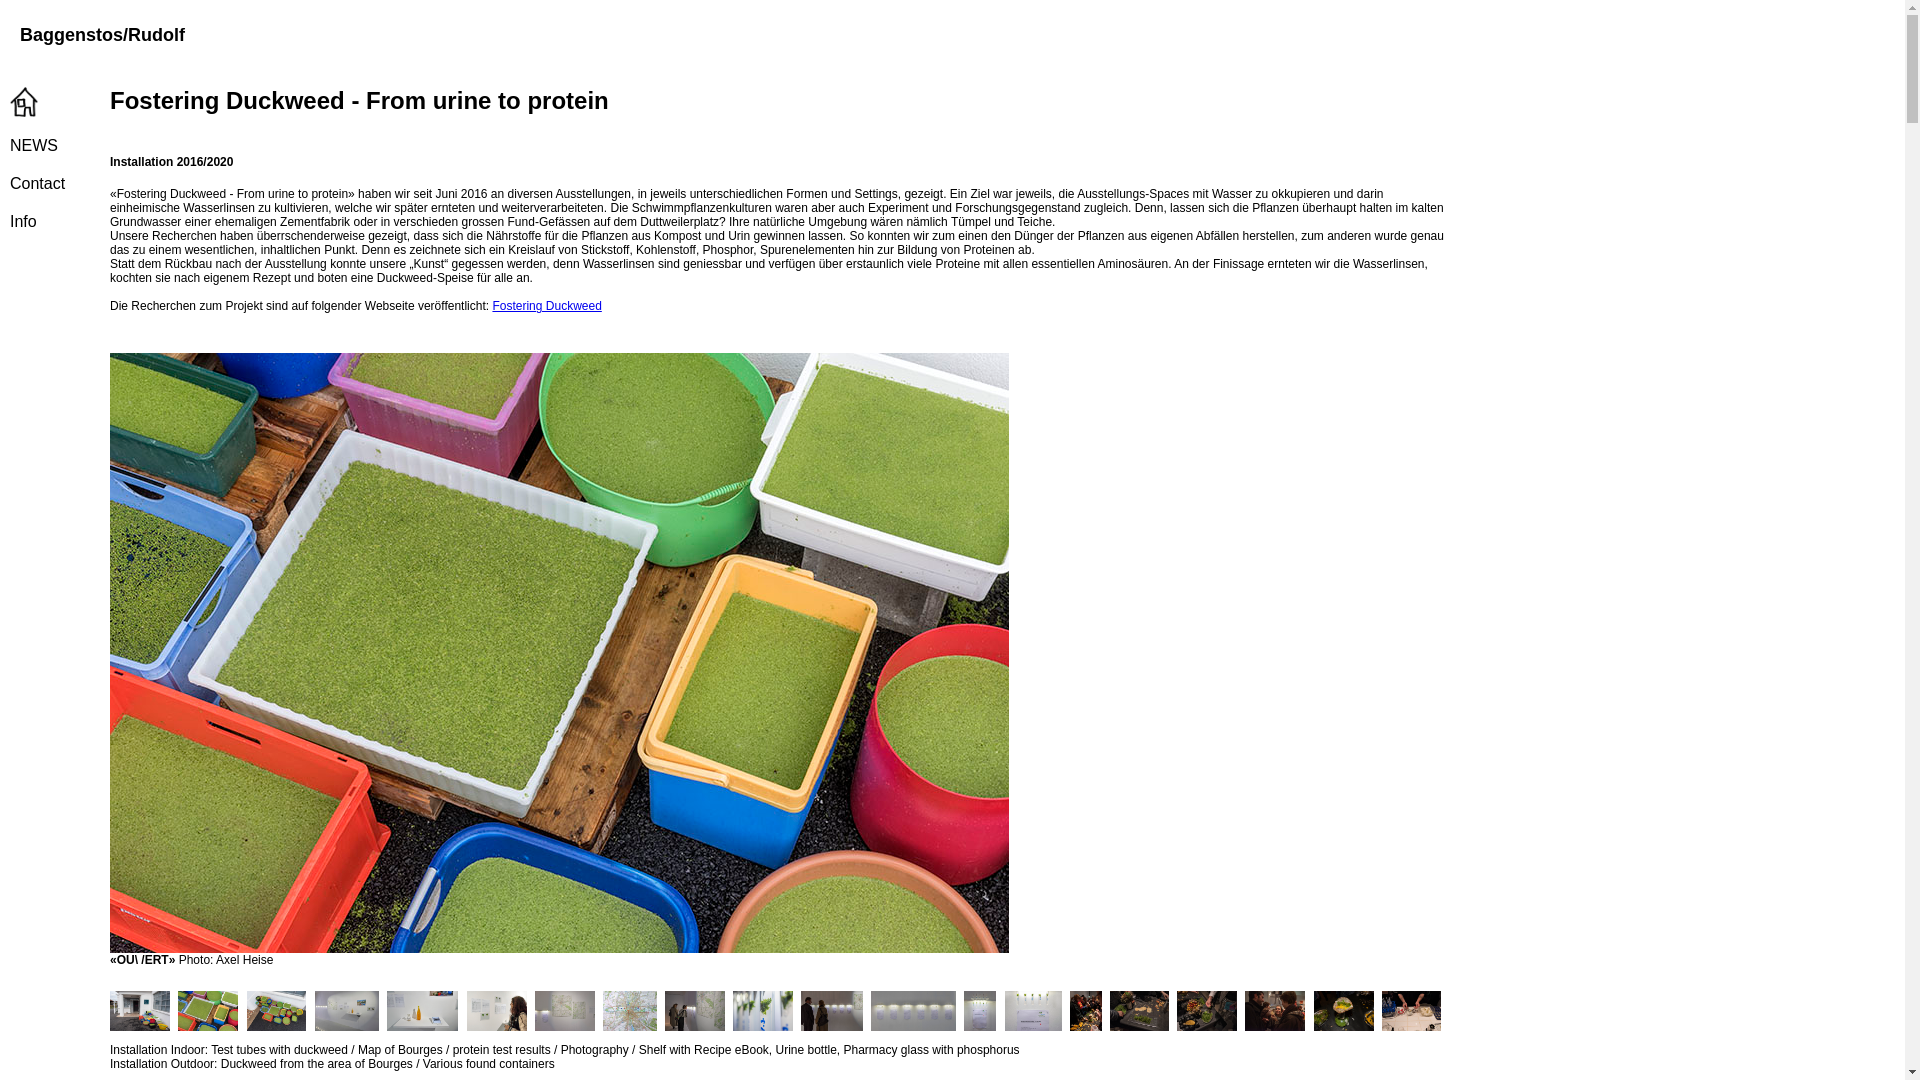  Describe the element at coordinates (34, 146) in the screenshot. I see `NEWS` at that location.